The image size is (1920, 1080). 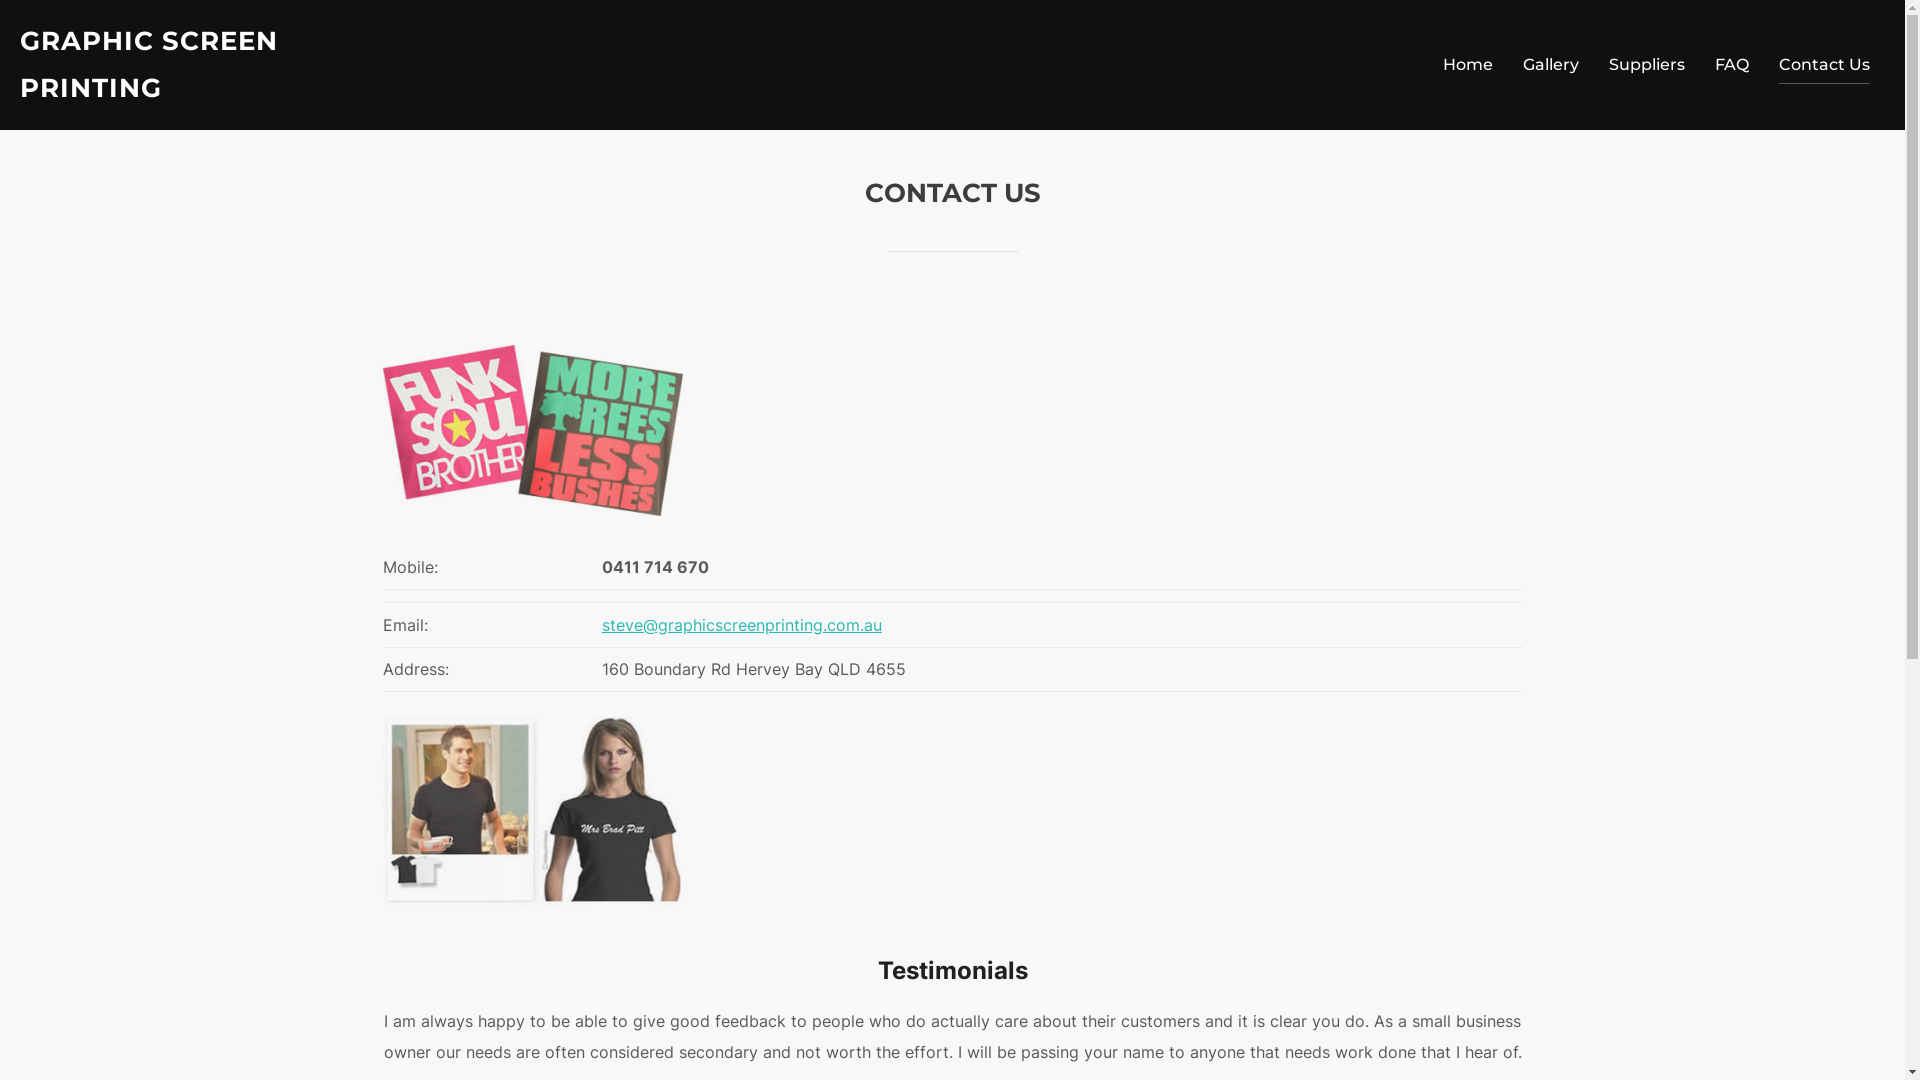 What do you see at coordinates (1732, 65) in the screenshot?
I see `FAQ` at bounding box center [1732, 65].